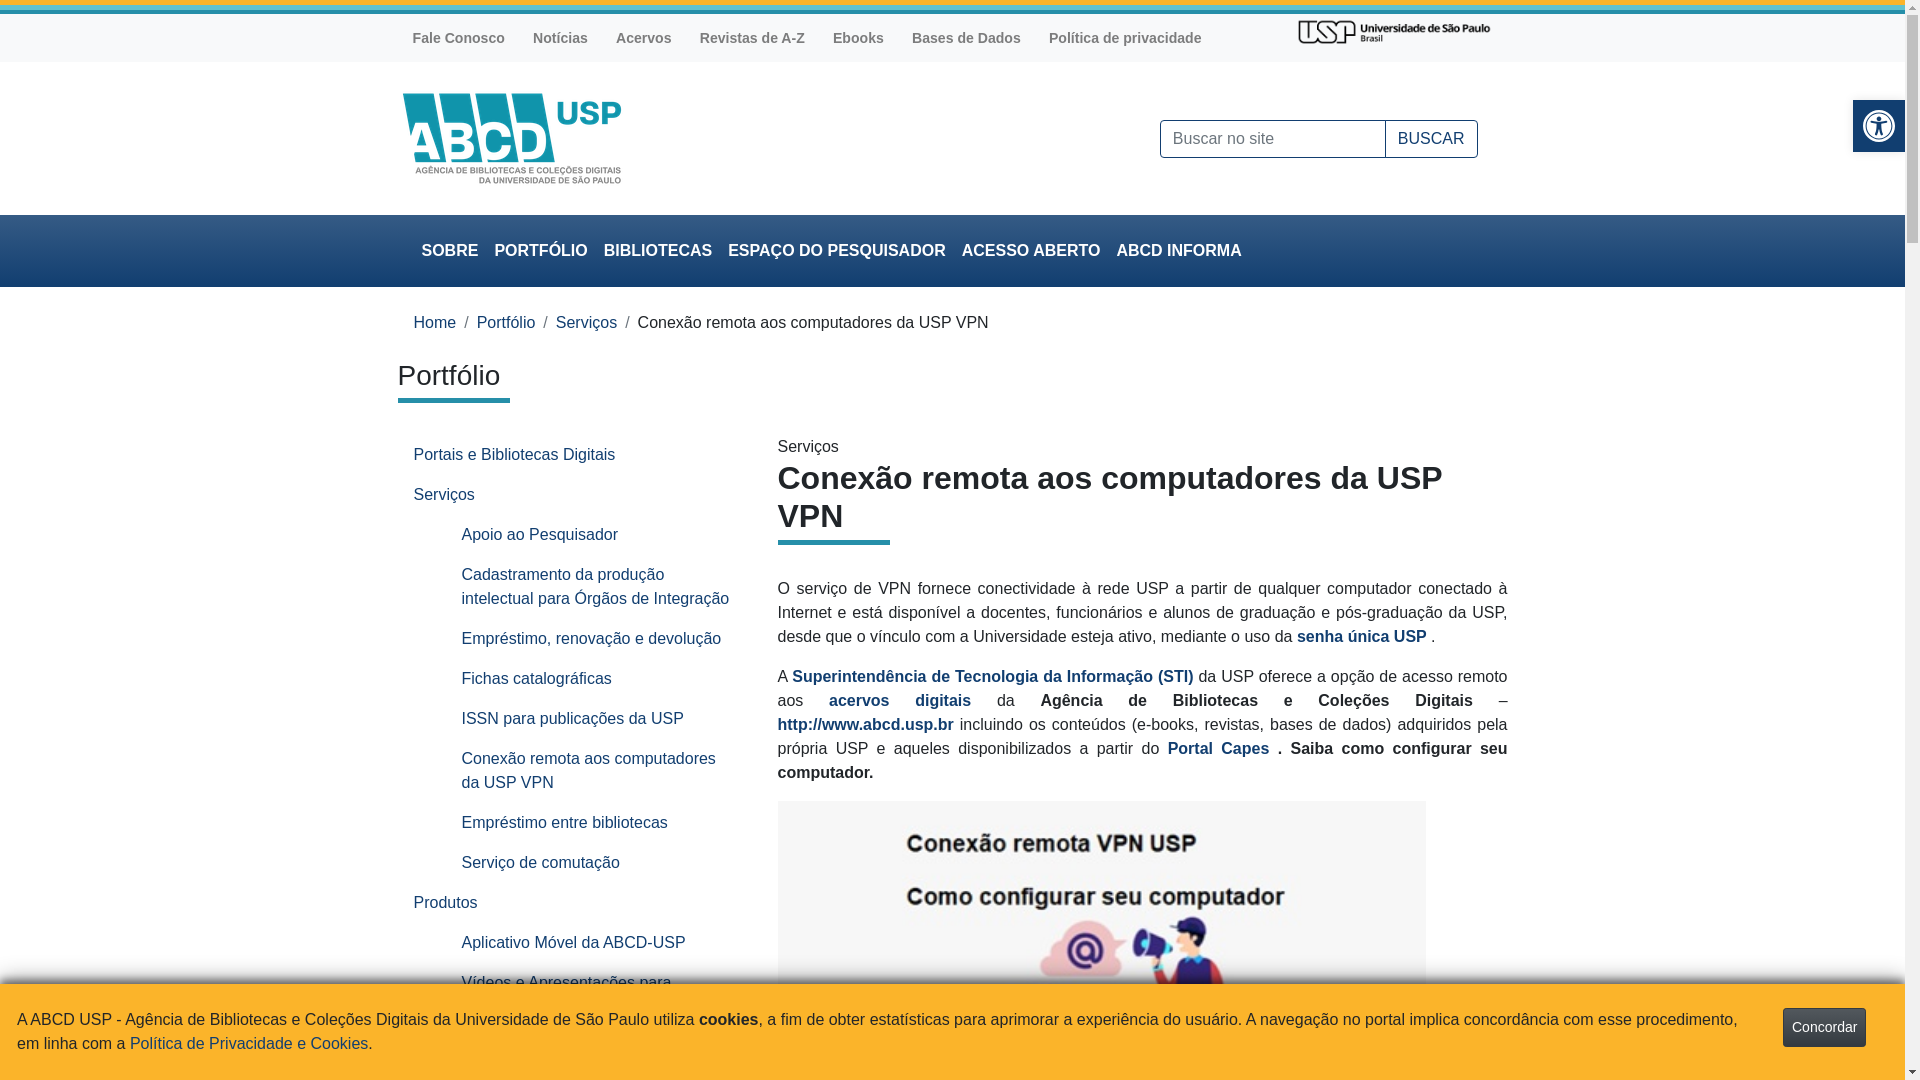 The width and height of the screenshot is (1920, 1080). I want to click on Concordar, so click(1824, 1027).